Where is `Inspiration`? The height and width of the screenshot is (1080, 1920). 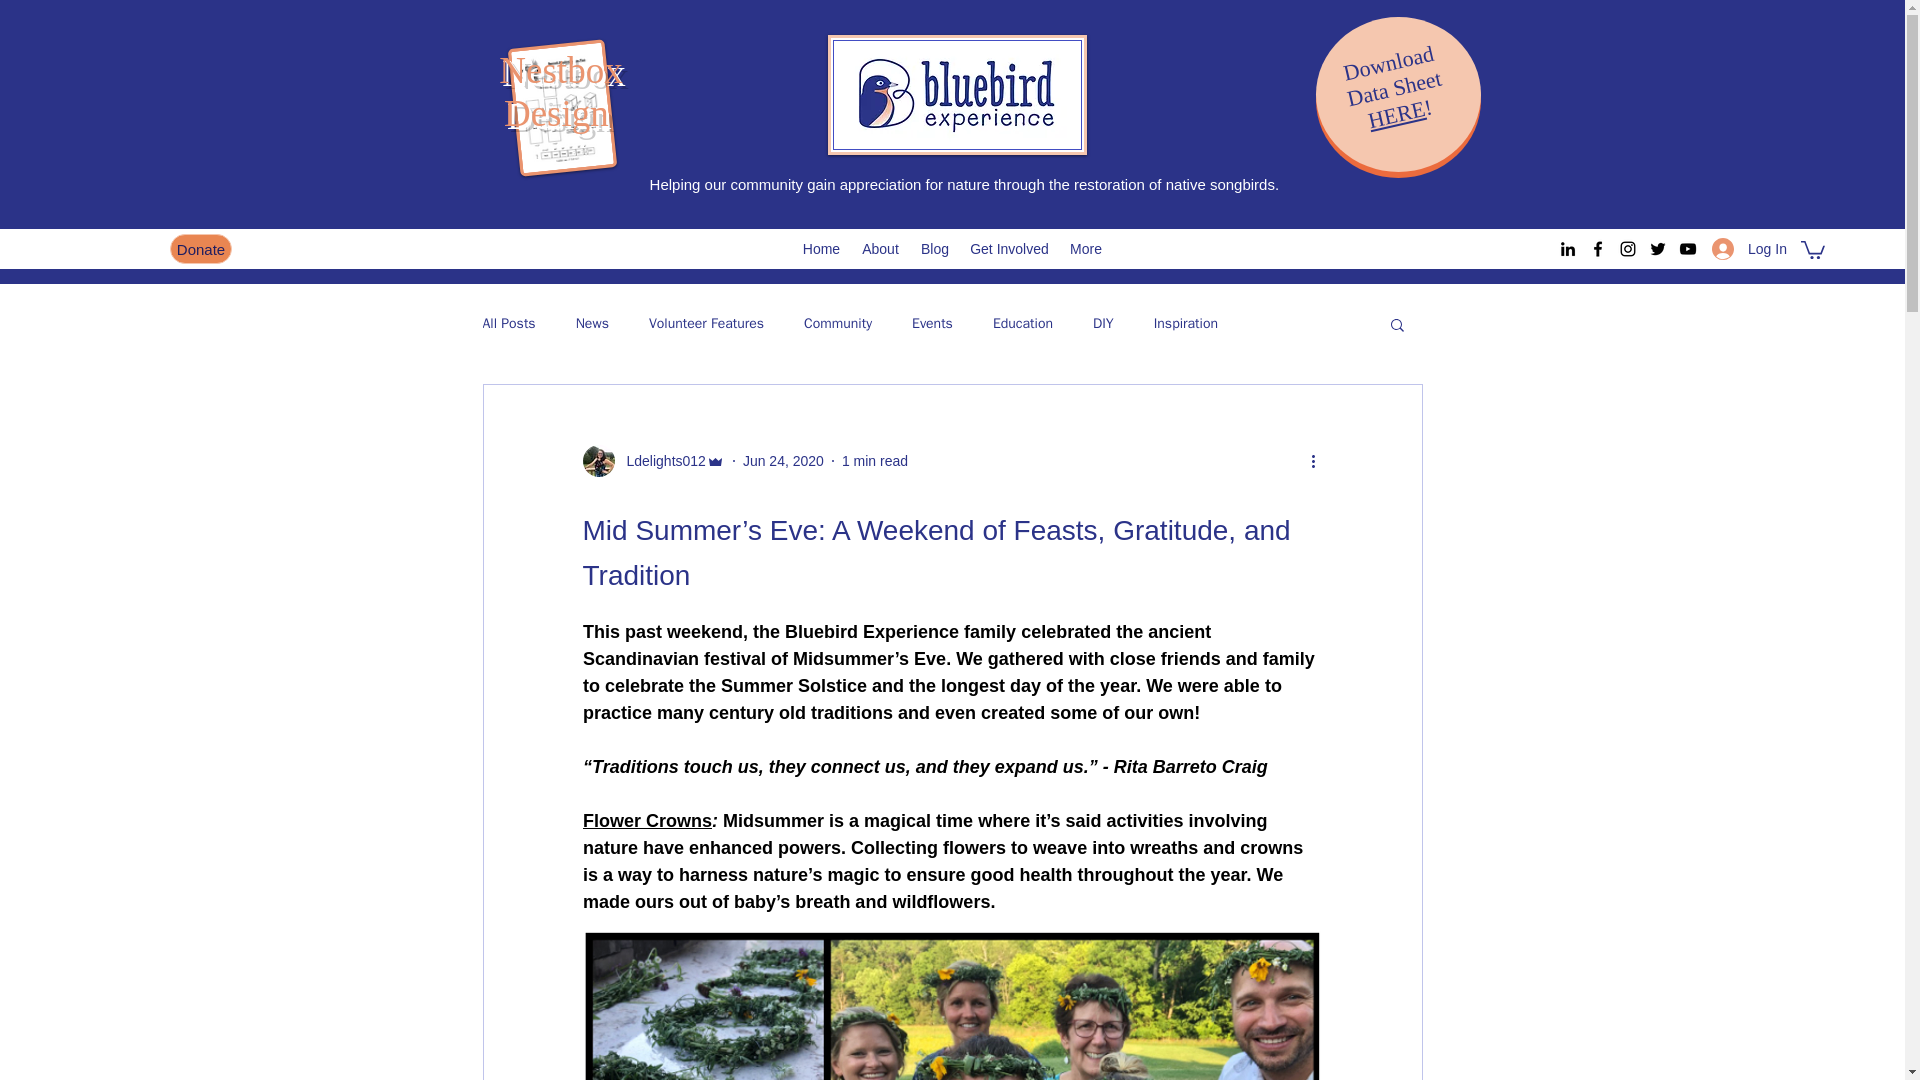 Inspiration is located at coordinates (1185, 324).